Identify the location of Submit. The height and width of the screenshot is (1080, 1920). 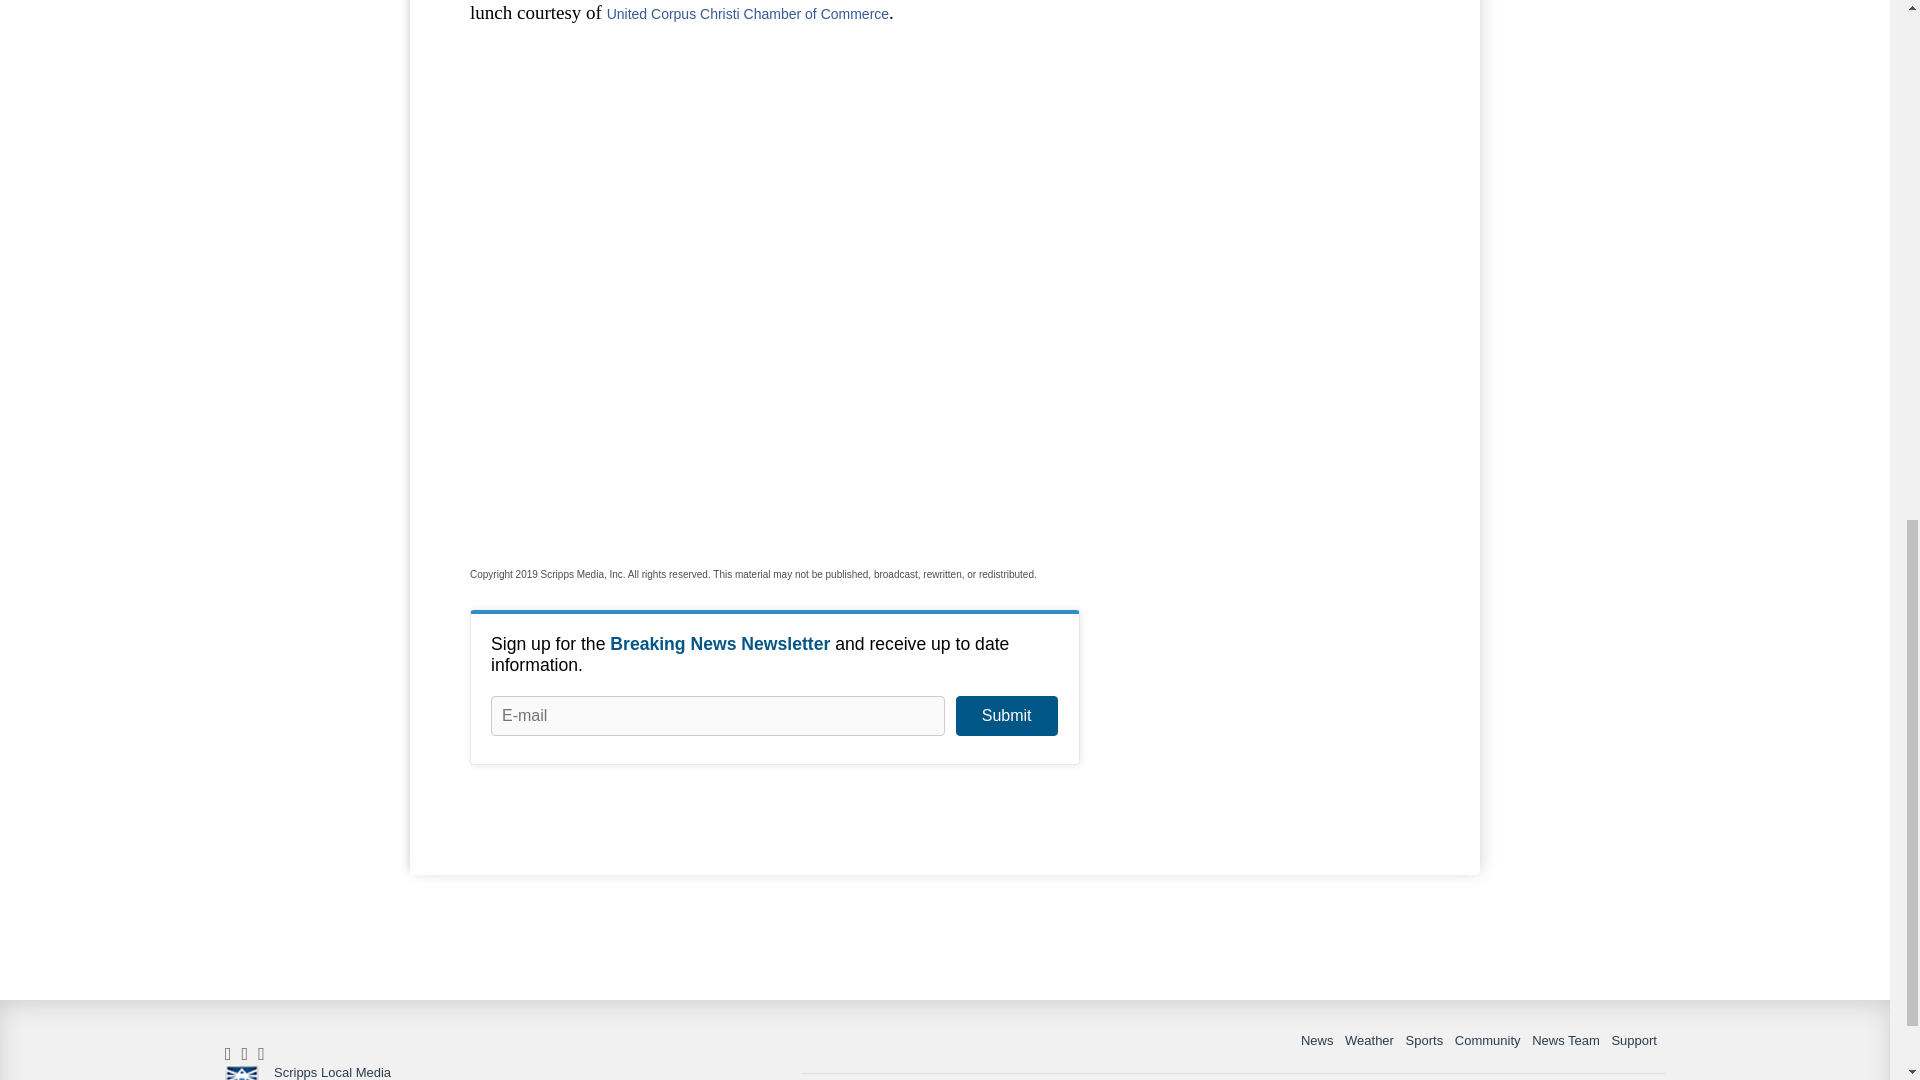
(1006, 715).